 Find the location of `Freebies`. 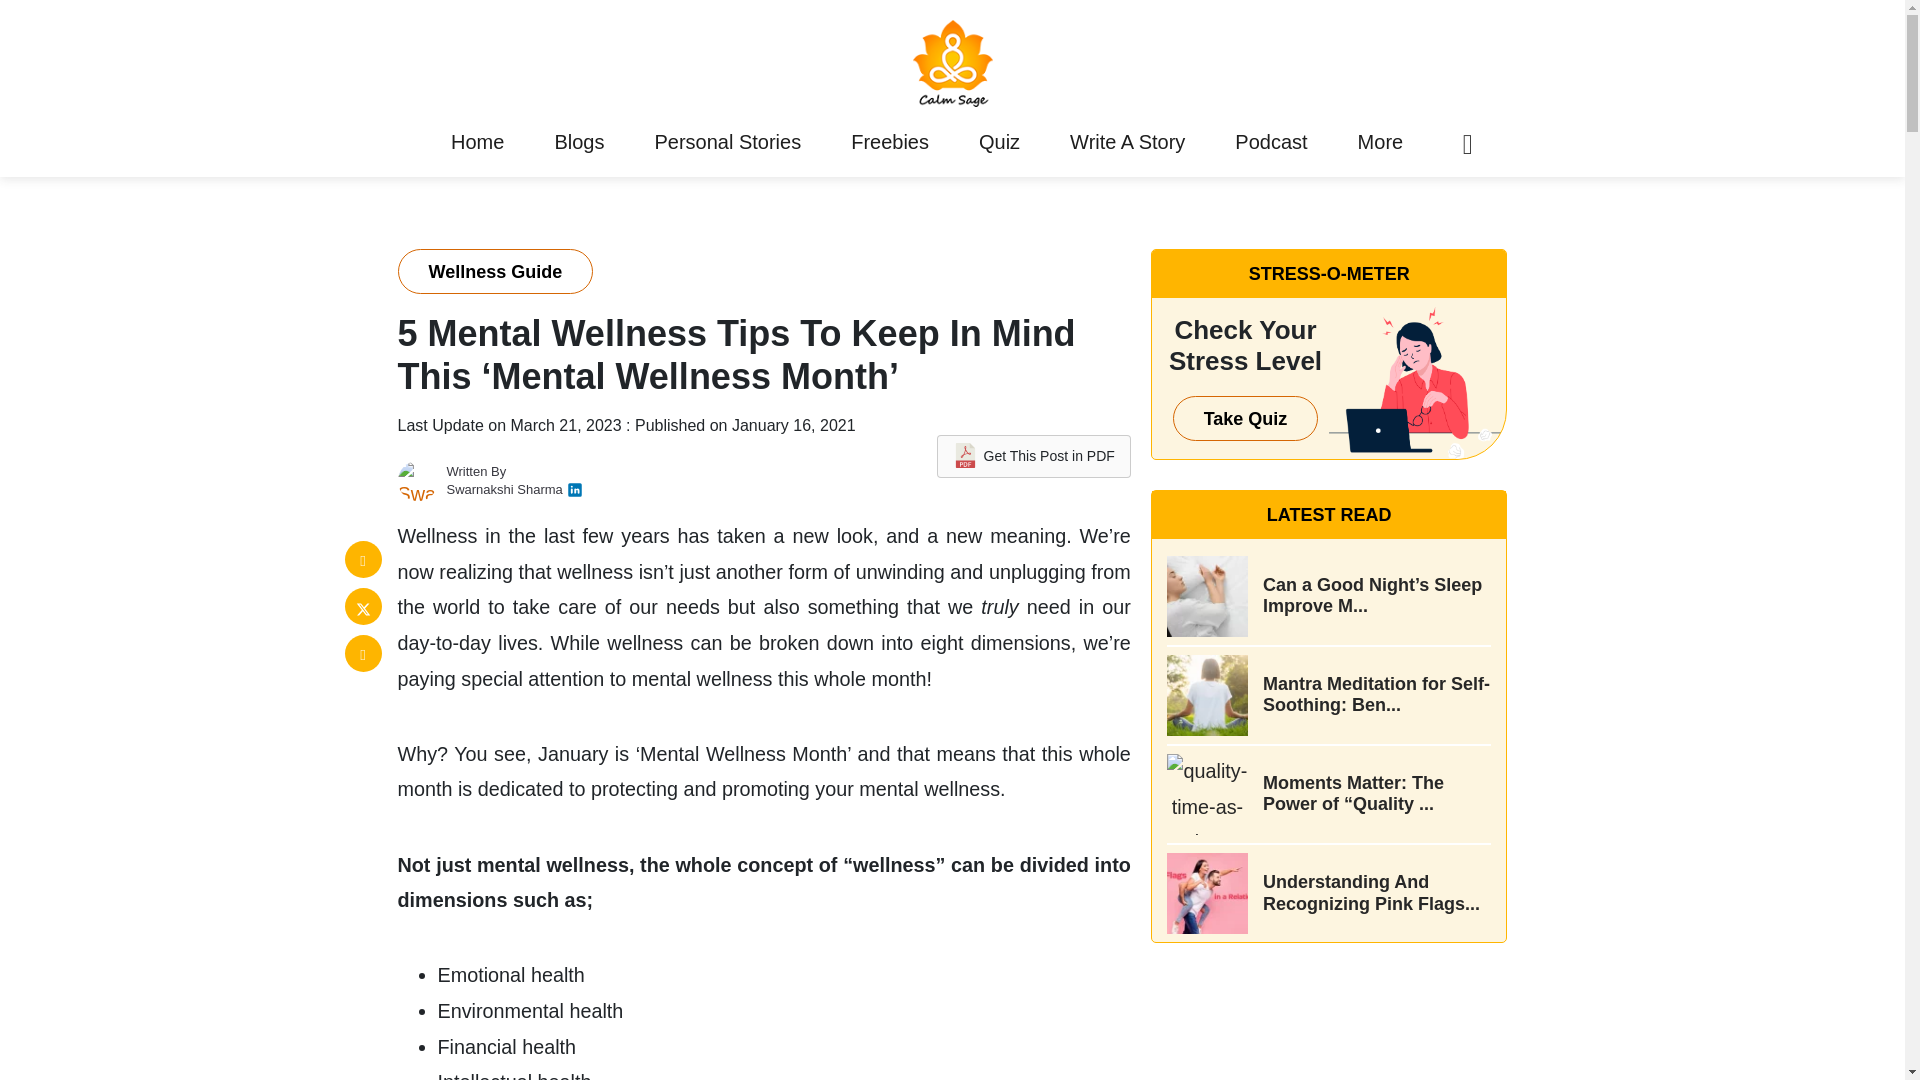

Freebies is located at coordinates (890, 142).